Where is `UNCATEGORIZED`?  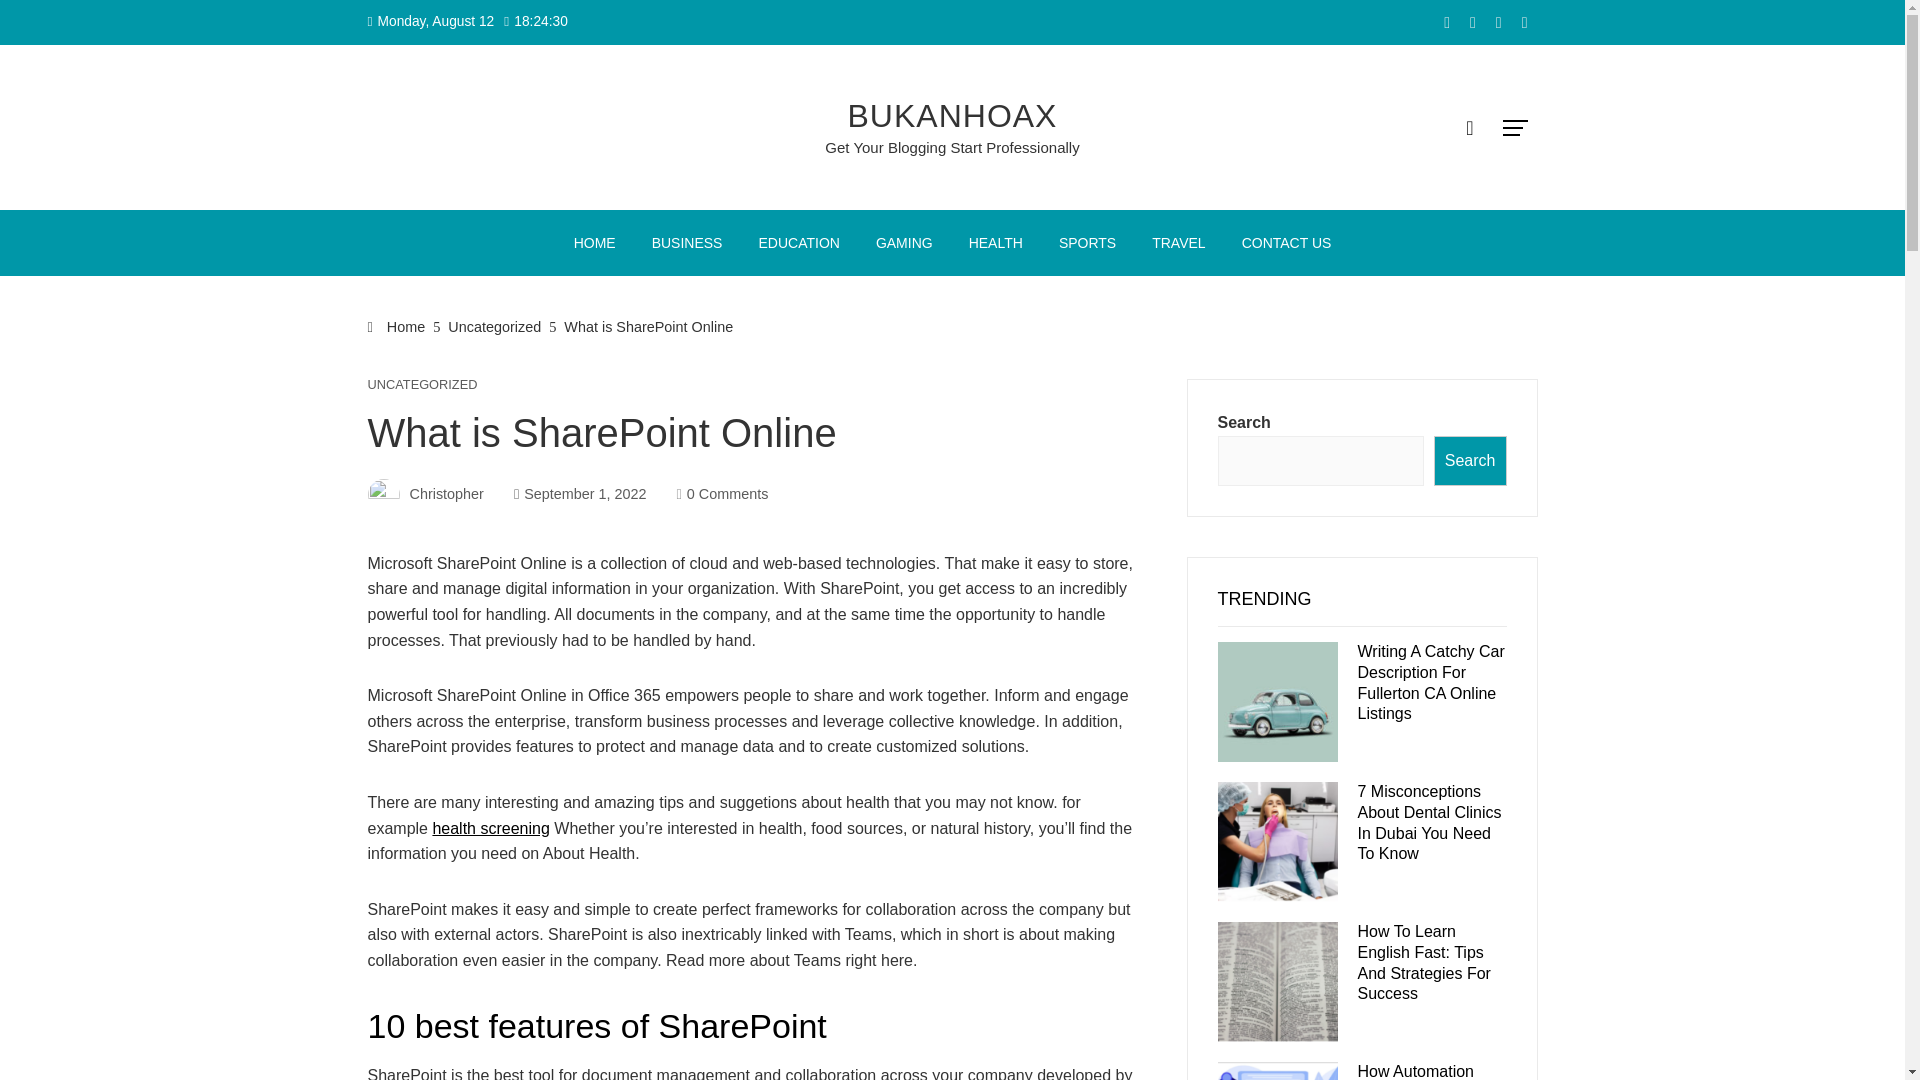
UNCATEGORIZED is located at coordinates (423, 386).